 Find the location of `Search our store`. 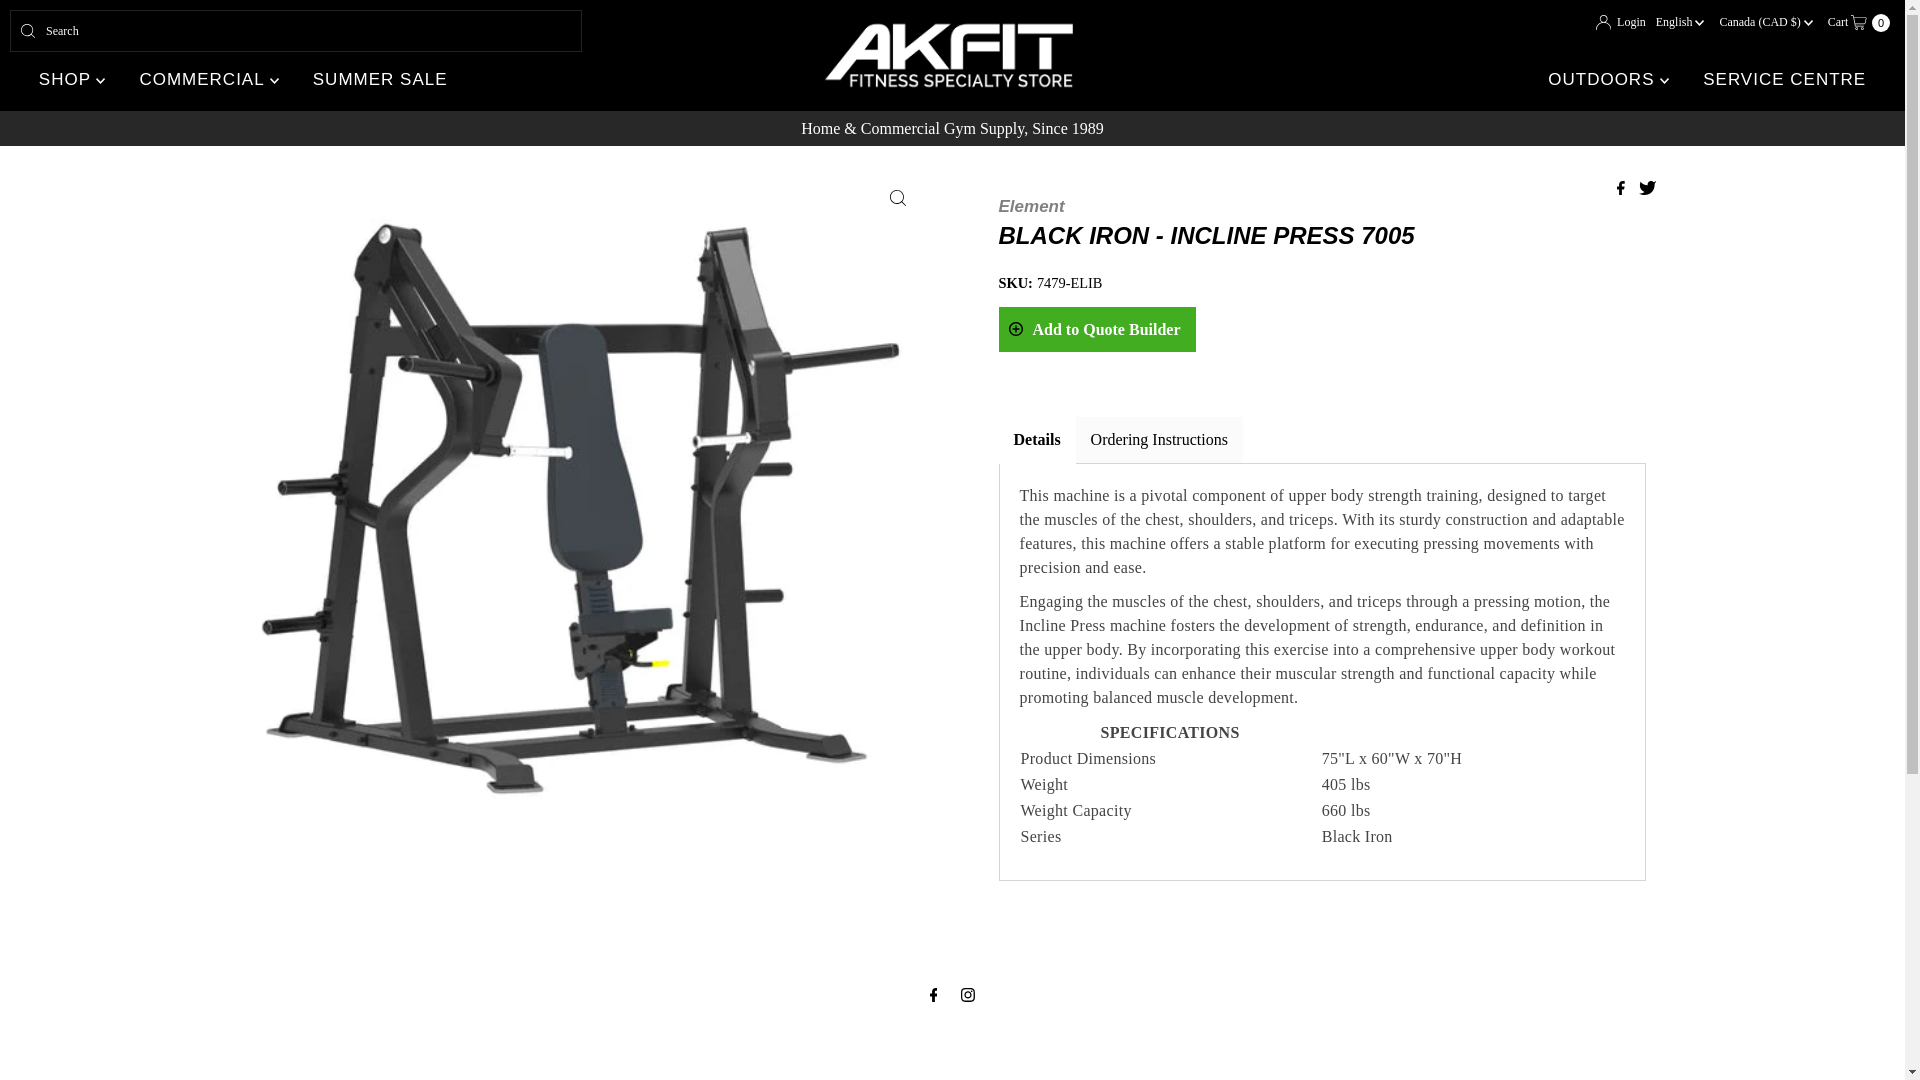

Search our store is located at coordinates (1680, 22).